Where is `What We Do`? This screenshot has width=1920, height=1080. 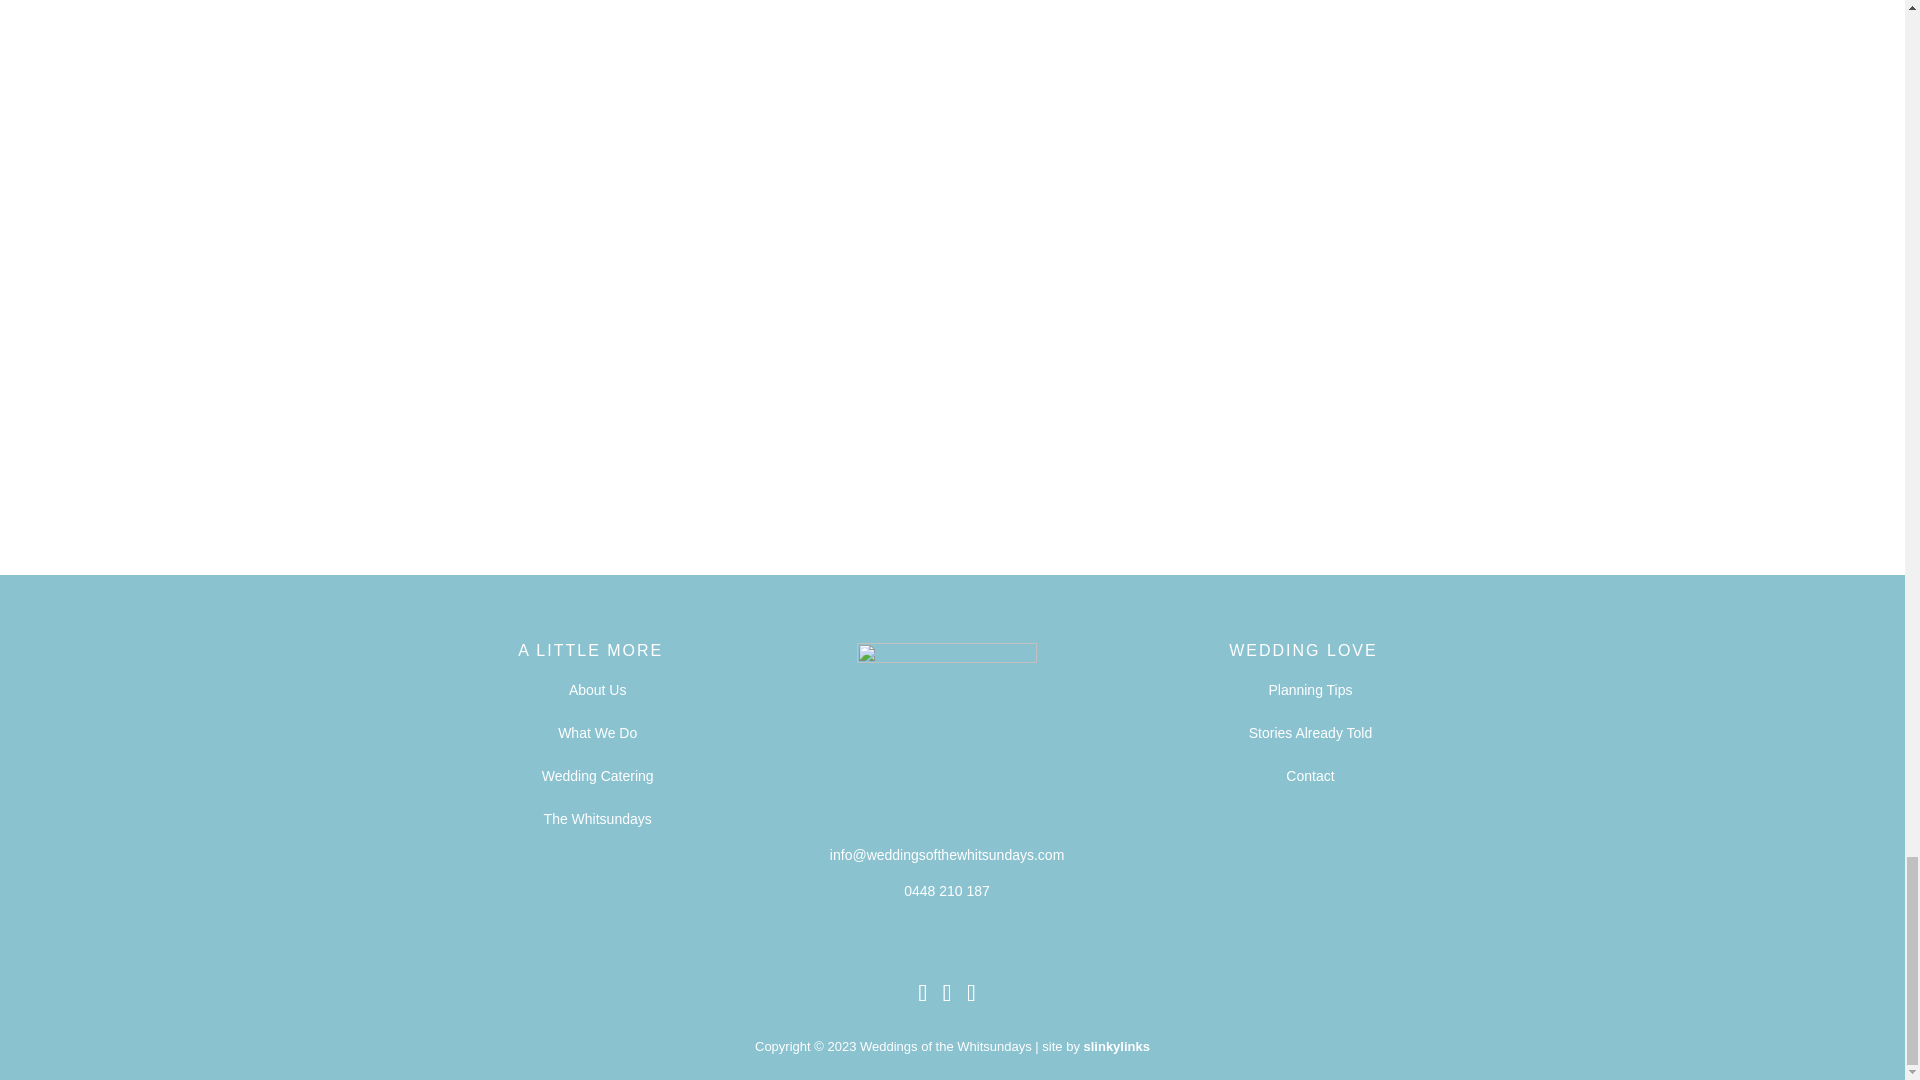 What We Do is located at coordinates (598, 732).